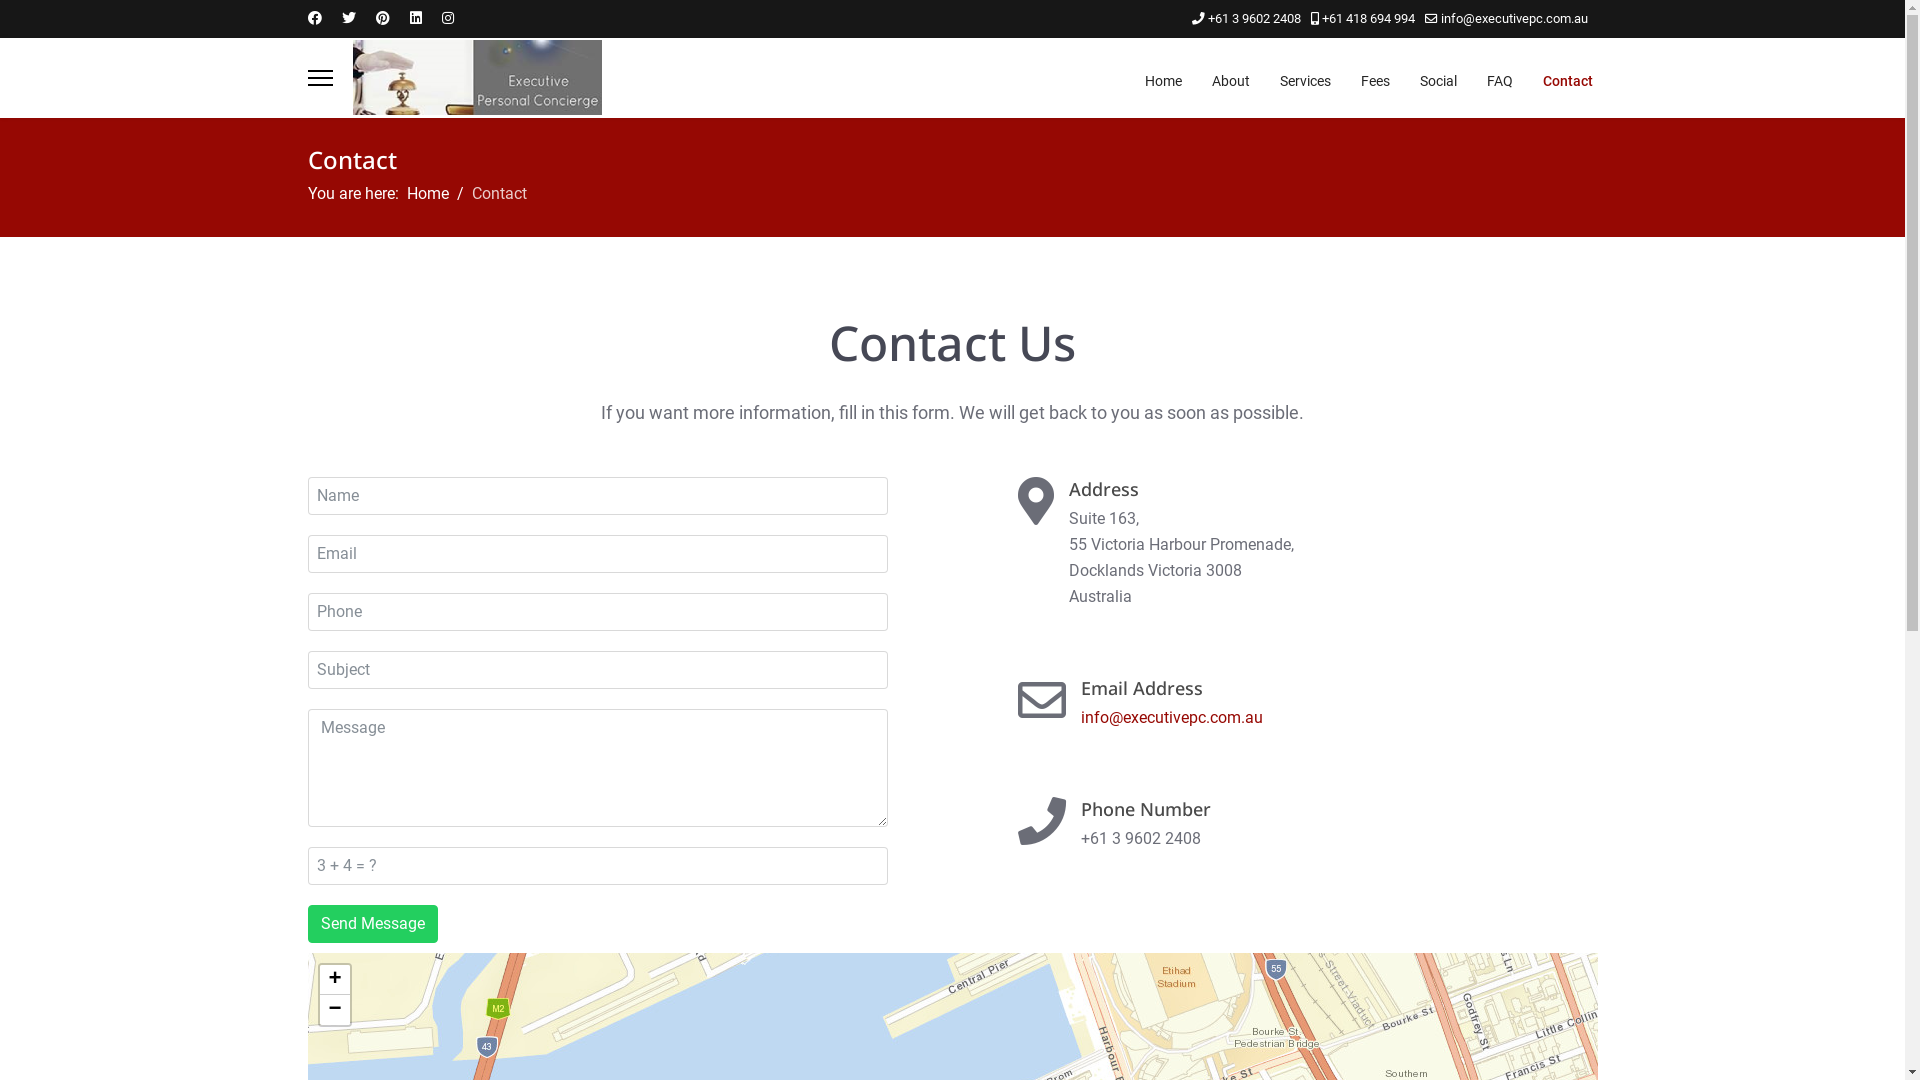 Image resolution: width=1920 pixels, height=1080 pixels. Describe the element at coordinates (335, 980) in the screenshot. I see `+` at that location.